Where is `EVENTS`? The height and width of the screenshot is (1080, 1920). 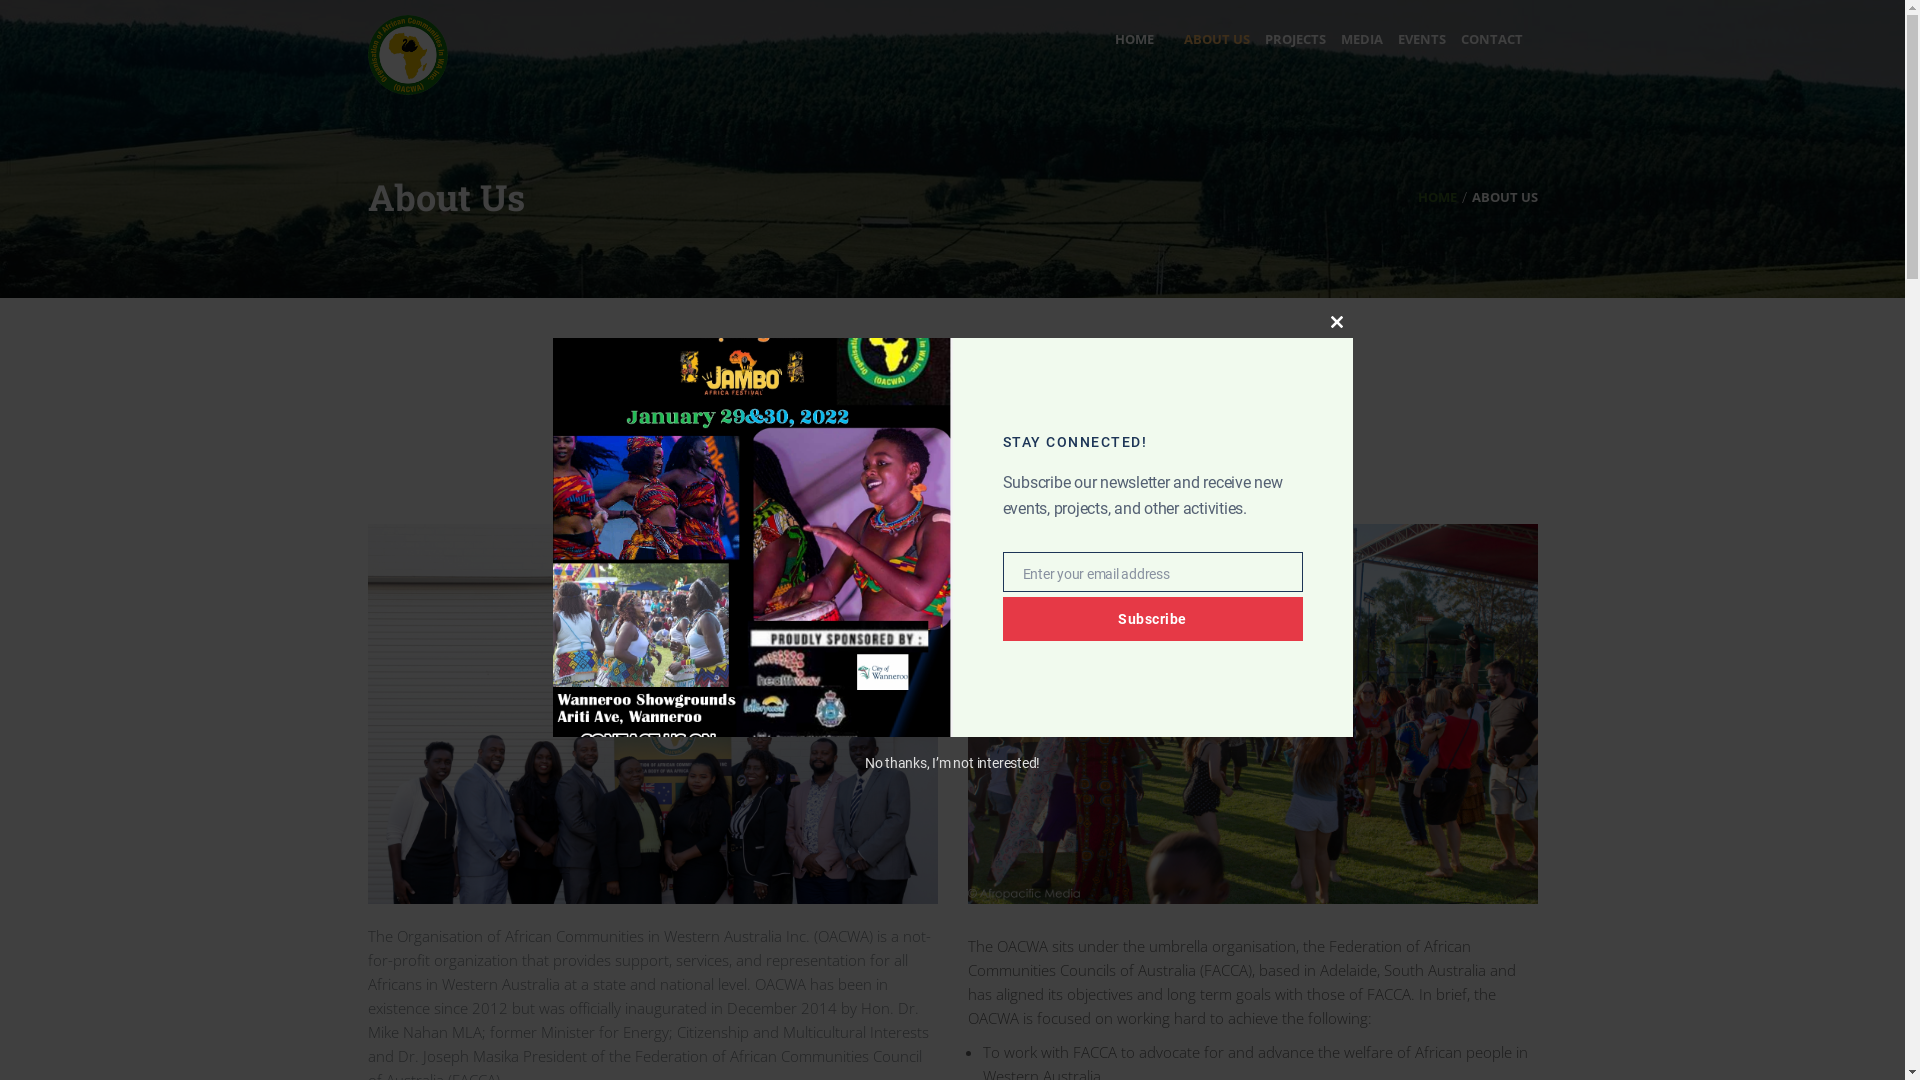
EVENTS is located at coordinates (1414, 40).